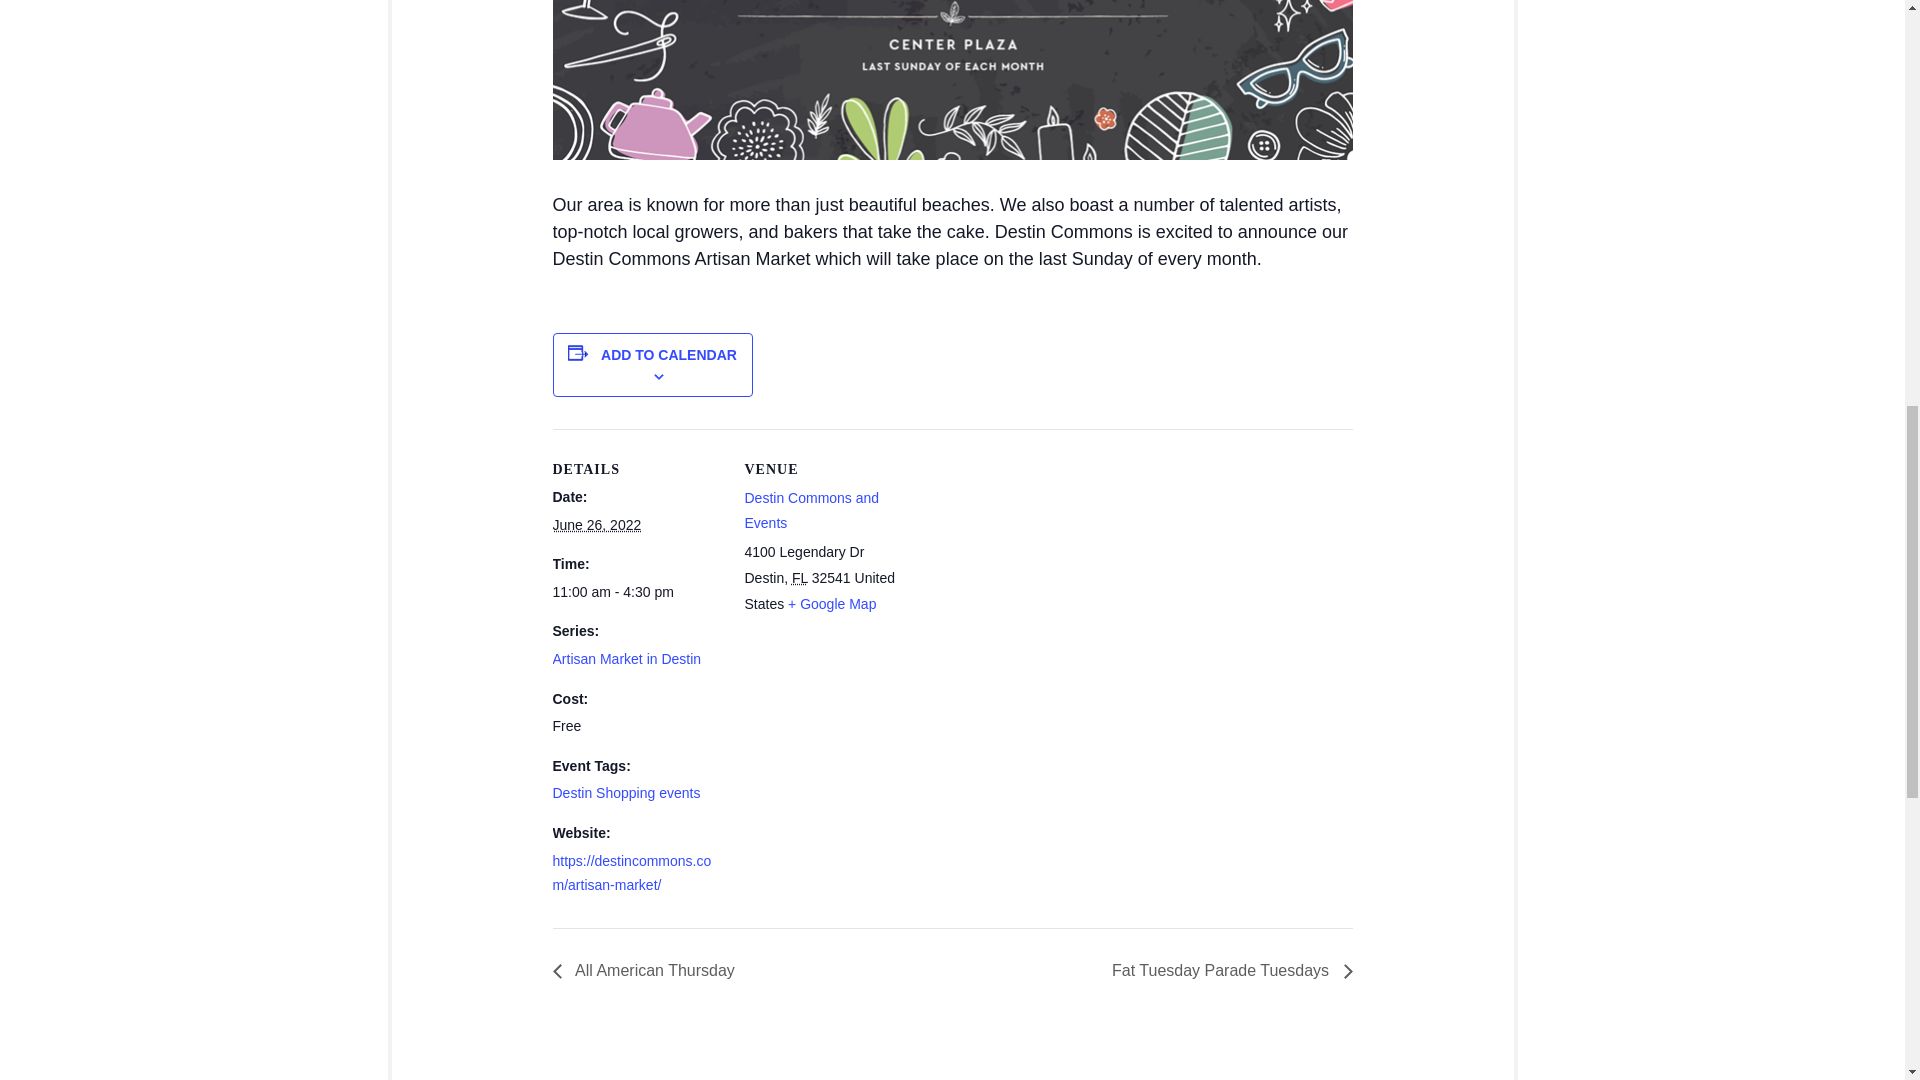 This screenshot has width=1920, height=1080. I want to click on Click to view a Google Map, so click(831, 604).